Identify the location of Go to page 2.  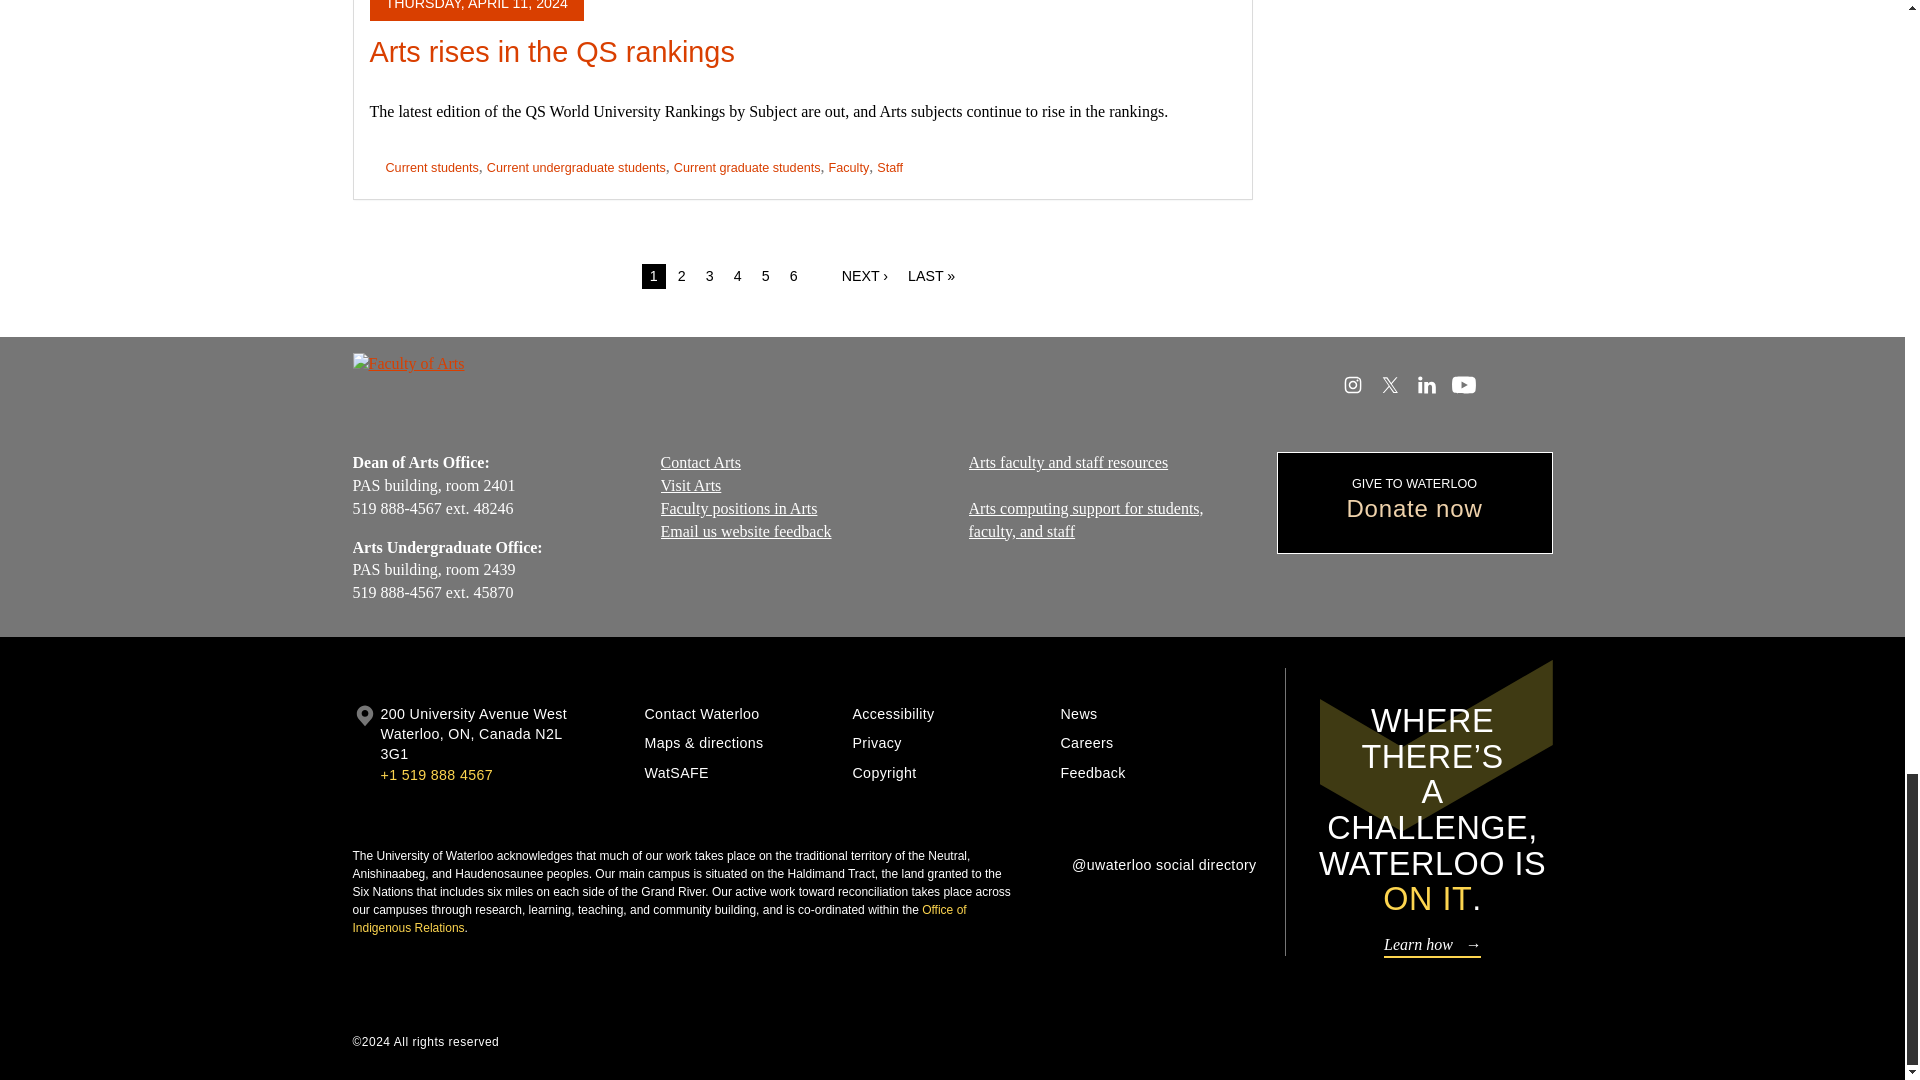
(682, 276).